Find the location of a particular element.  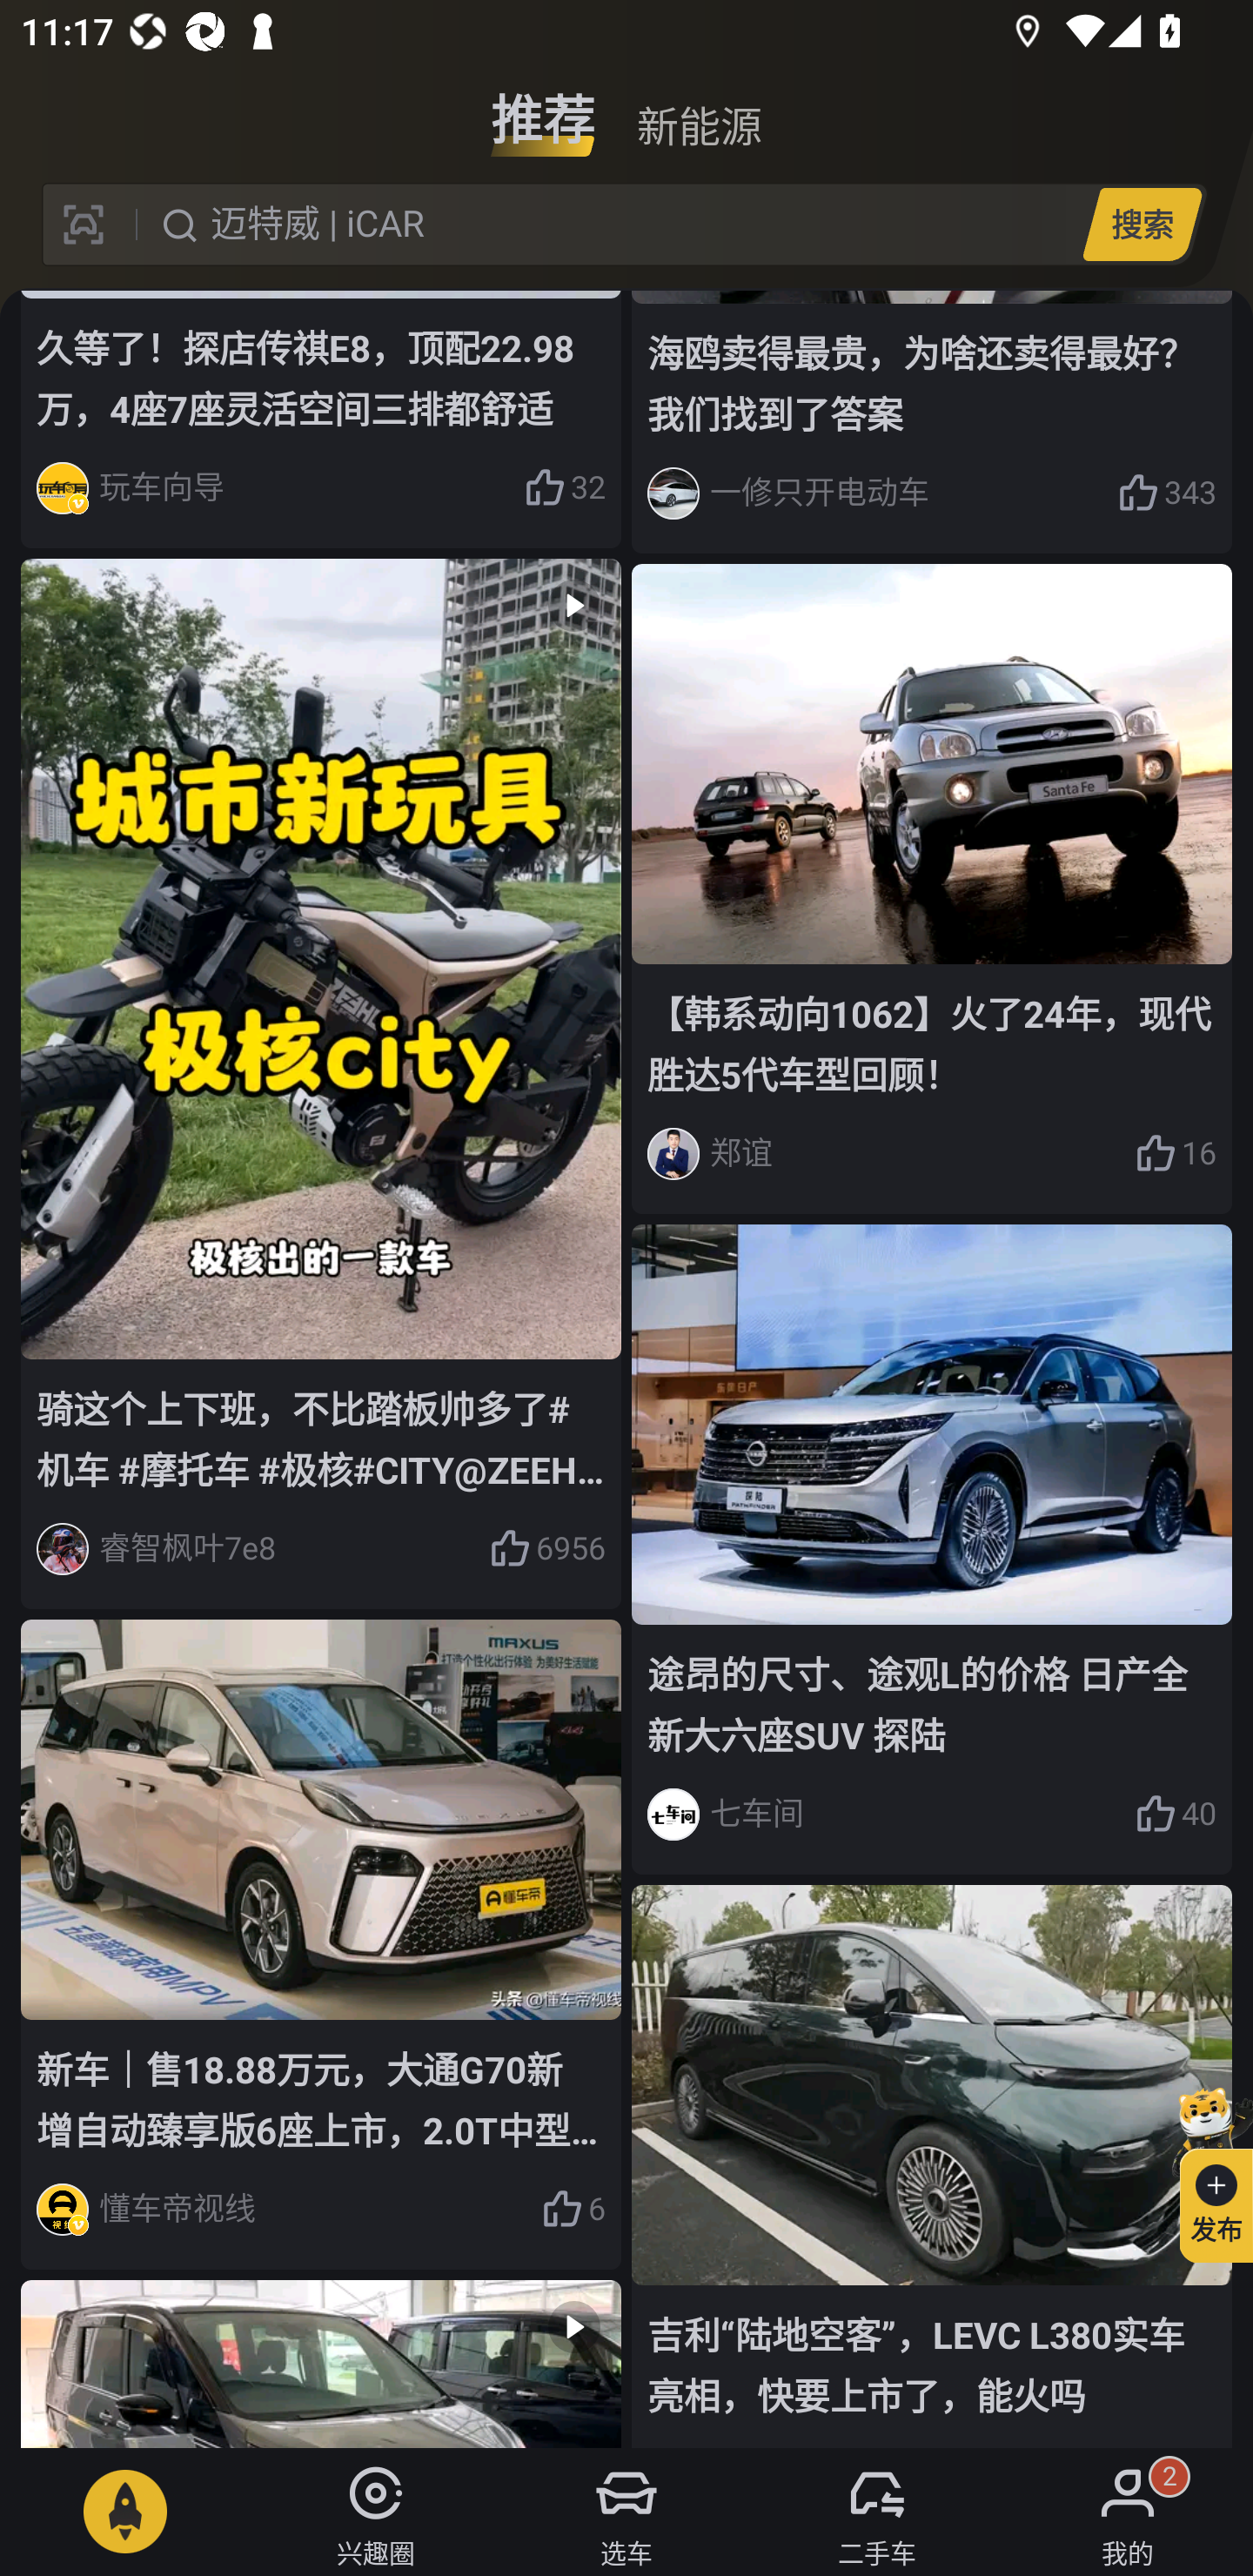

32 is located at coordinates (564, 487).